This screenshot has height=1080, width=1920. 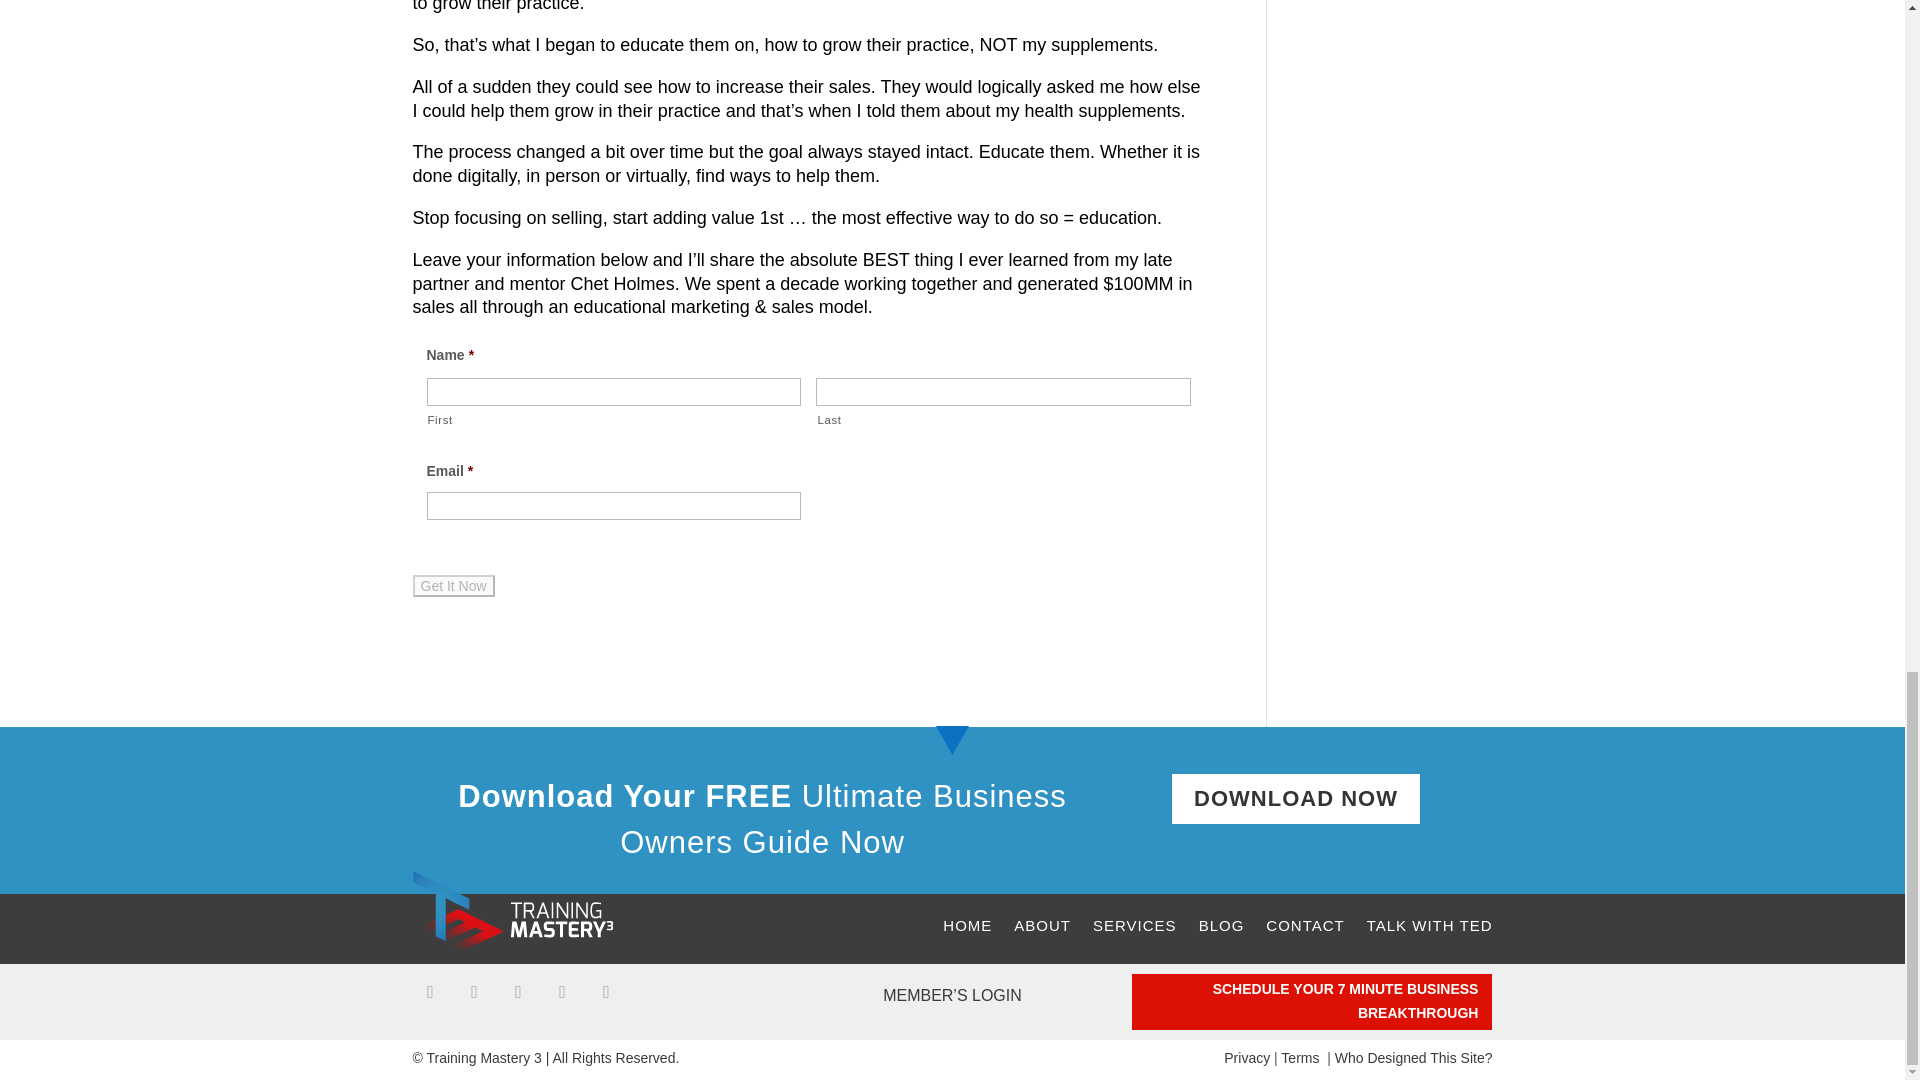 What do you see at coordinates (452, 586) in the screenshot?
I see `Get It Now` at bounding box center [452, 586].